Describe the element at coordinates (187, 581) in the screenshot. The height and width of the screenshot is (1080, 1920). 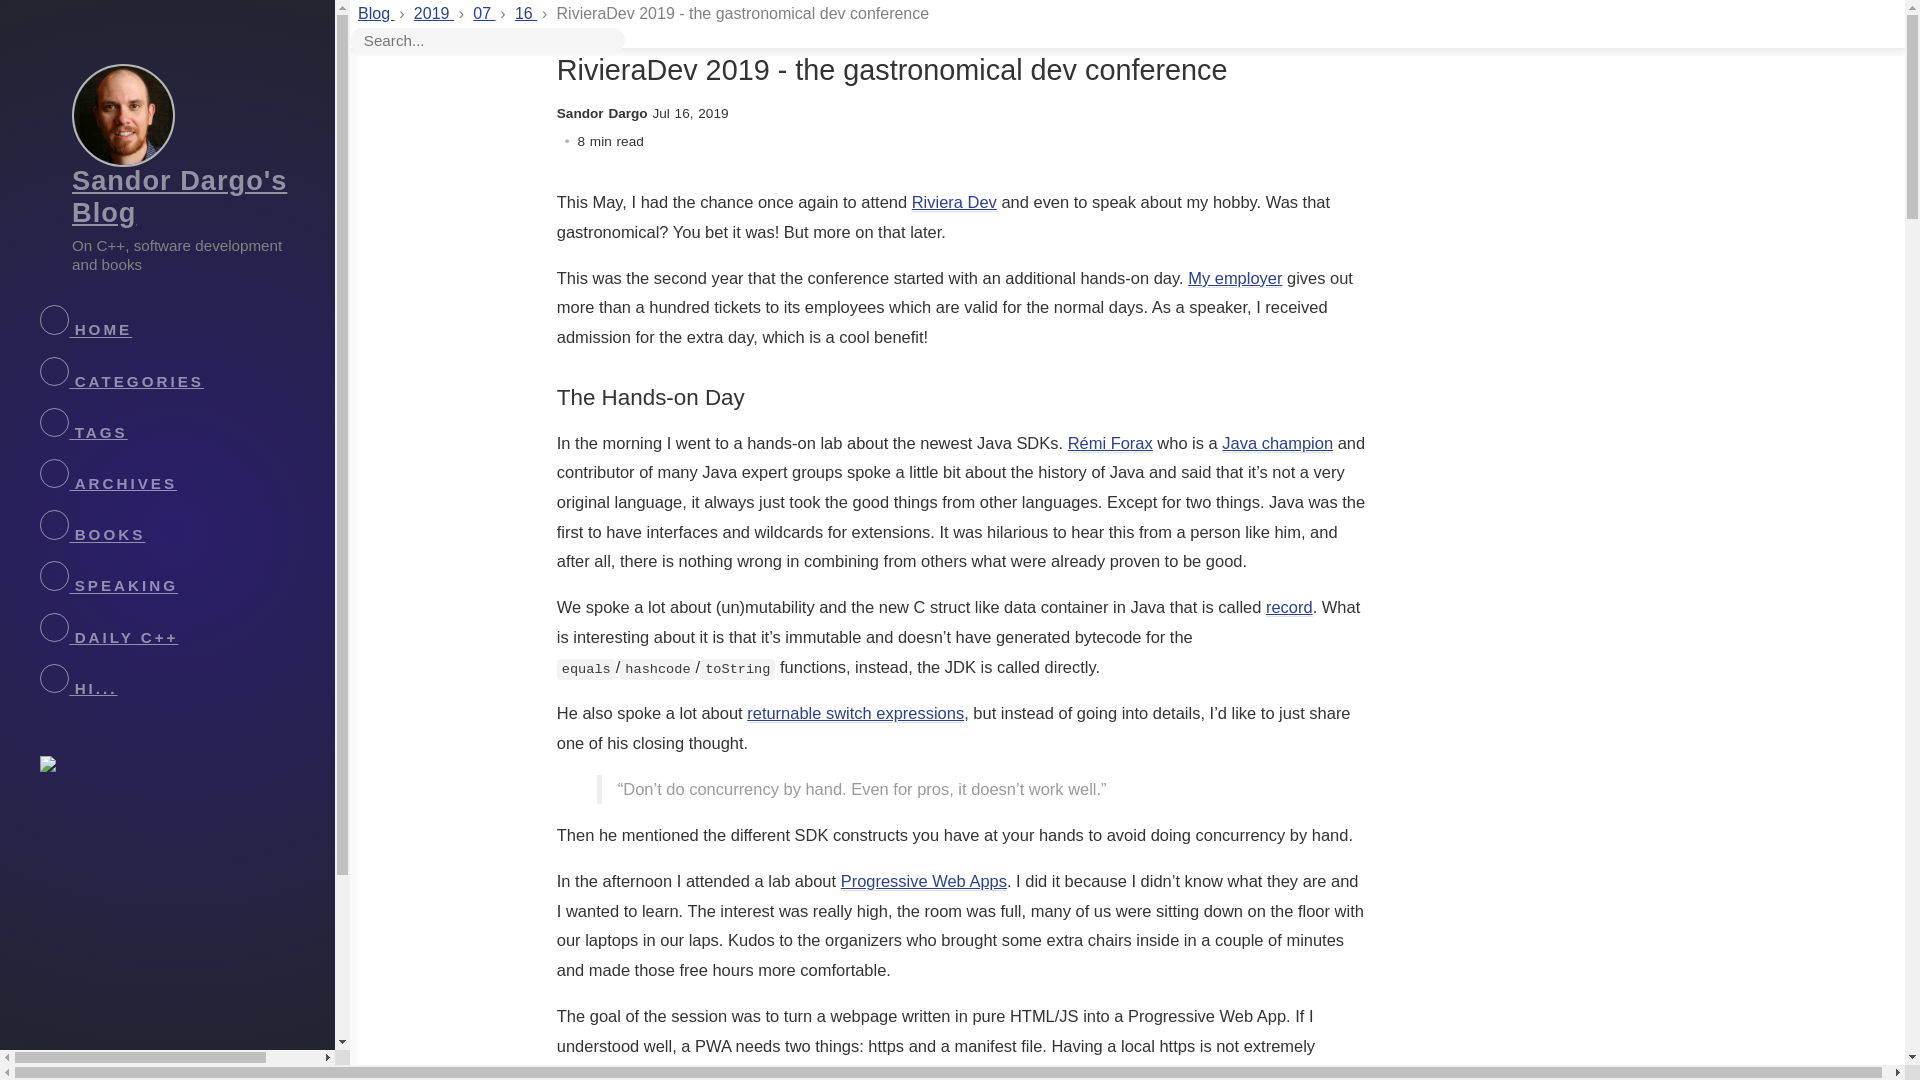
I see `SPEAKING` at that location.